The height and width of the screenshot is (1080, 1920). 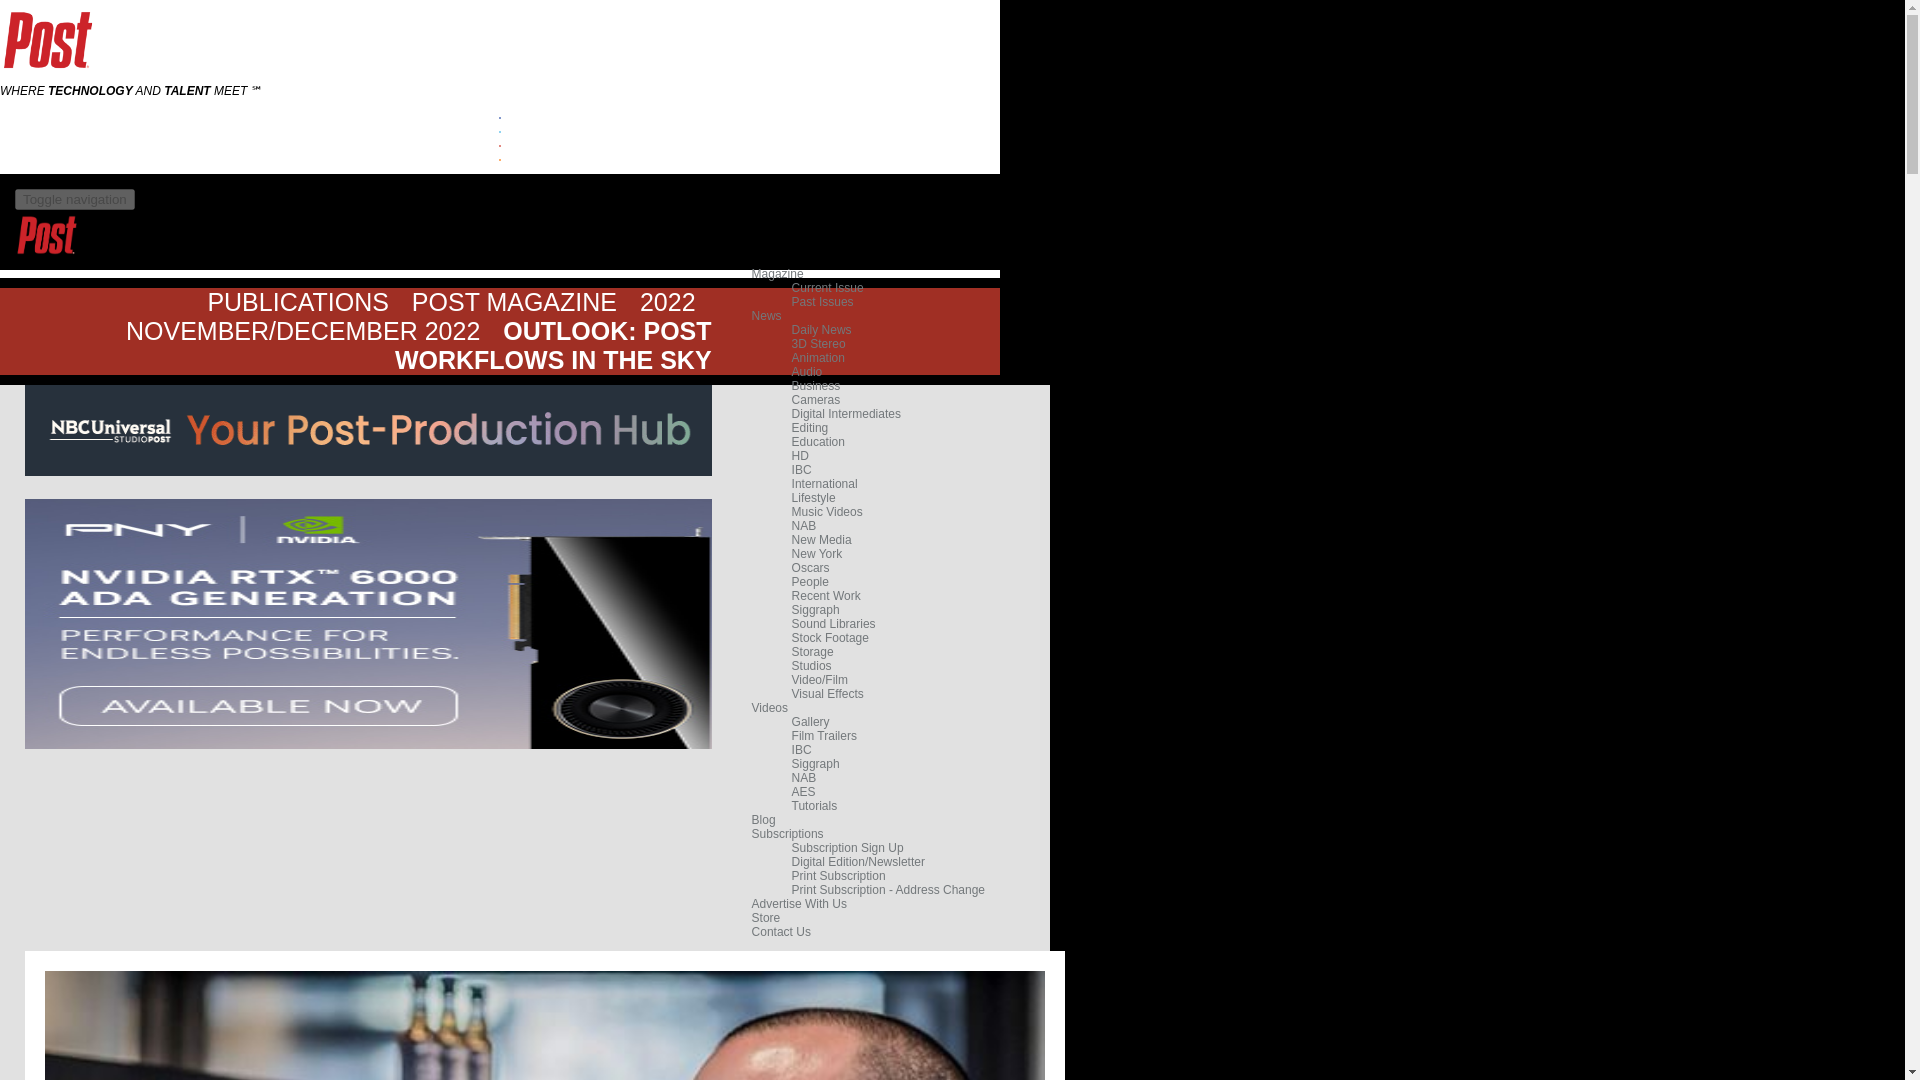 What do you see at coordinates (811, 665) in the screenshot?
I see `Studios` at bounding box center [811, 665].